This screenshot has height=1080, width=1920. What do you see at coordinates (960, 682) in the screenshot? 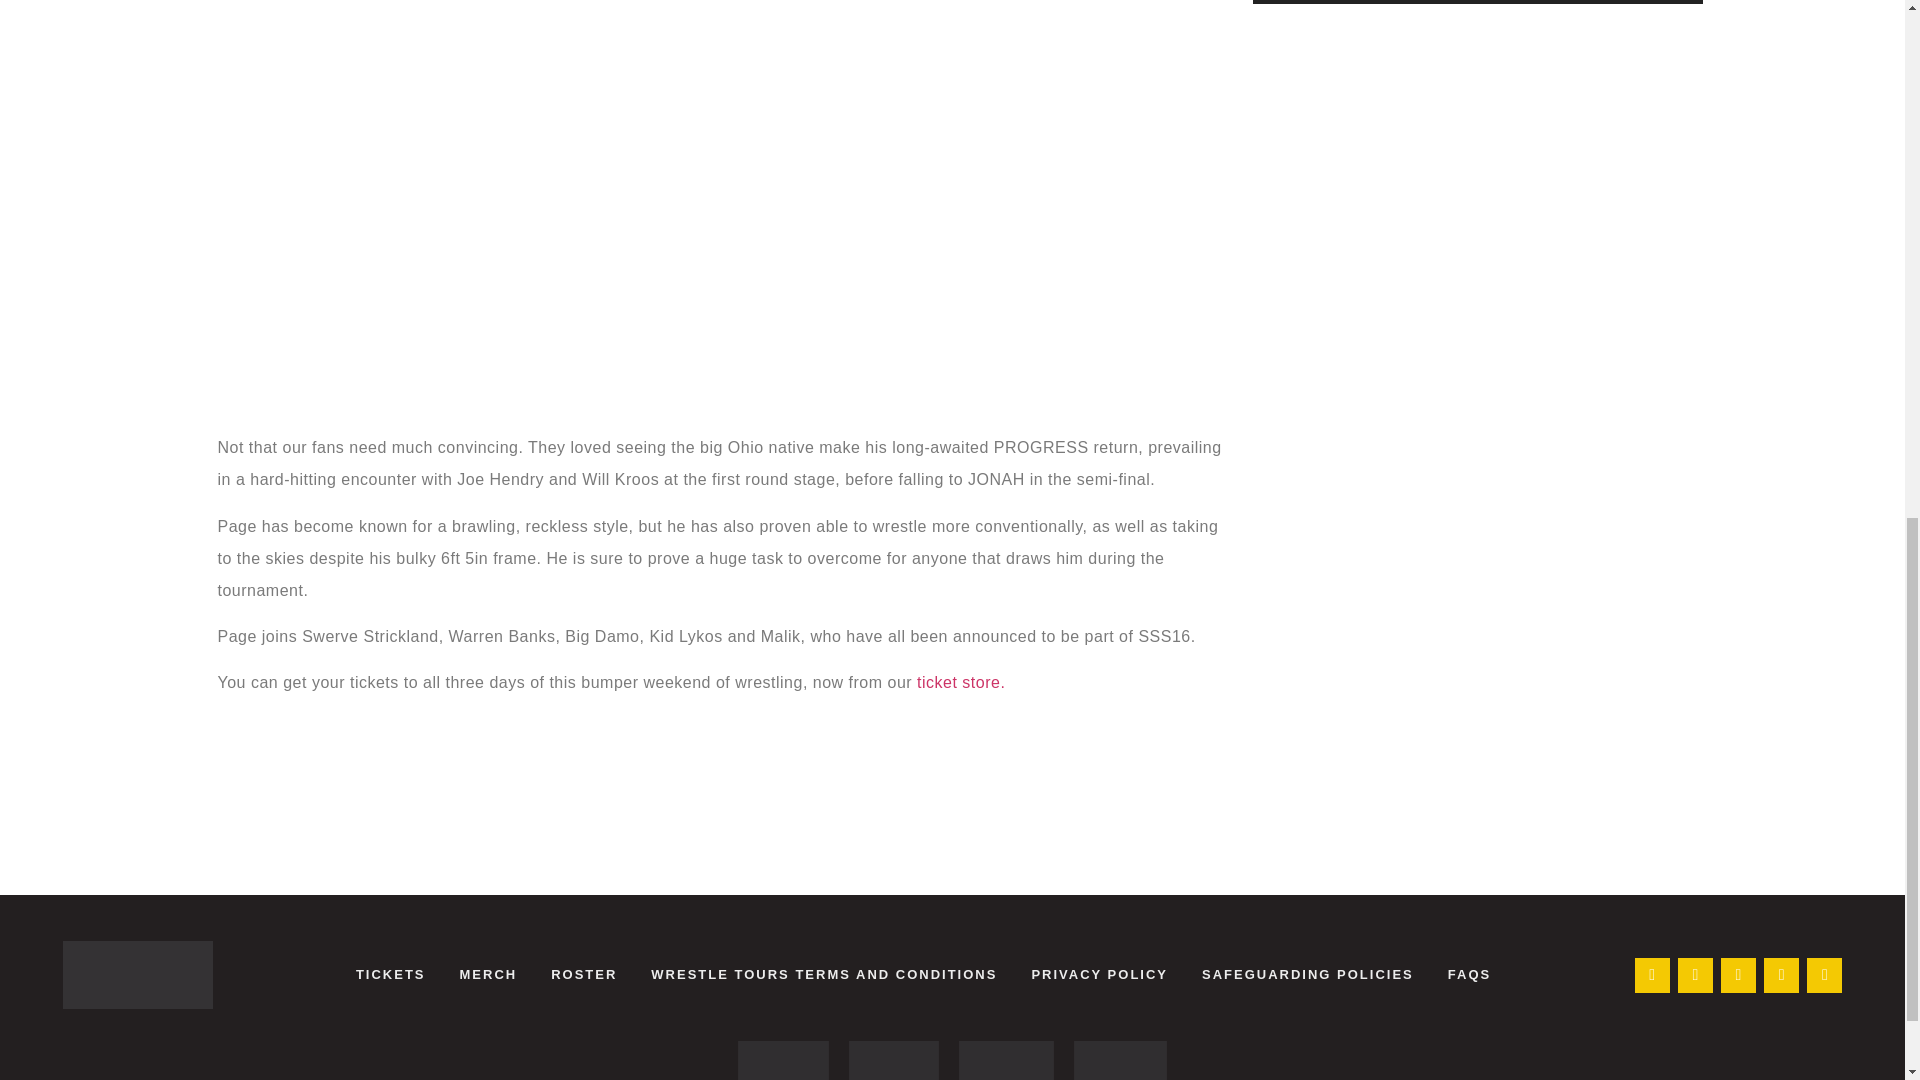
I see `ticket store.` at bounding box center [960, 682].